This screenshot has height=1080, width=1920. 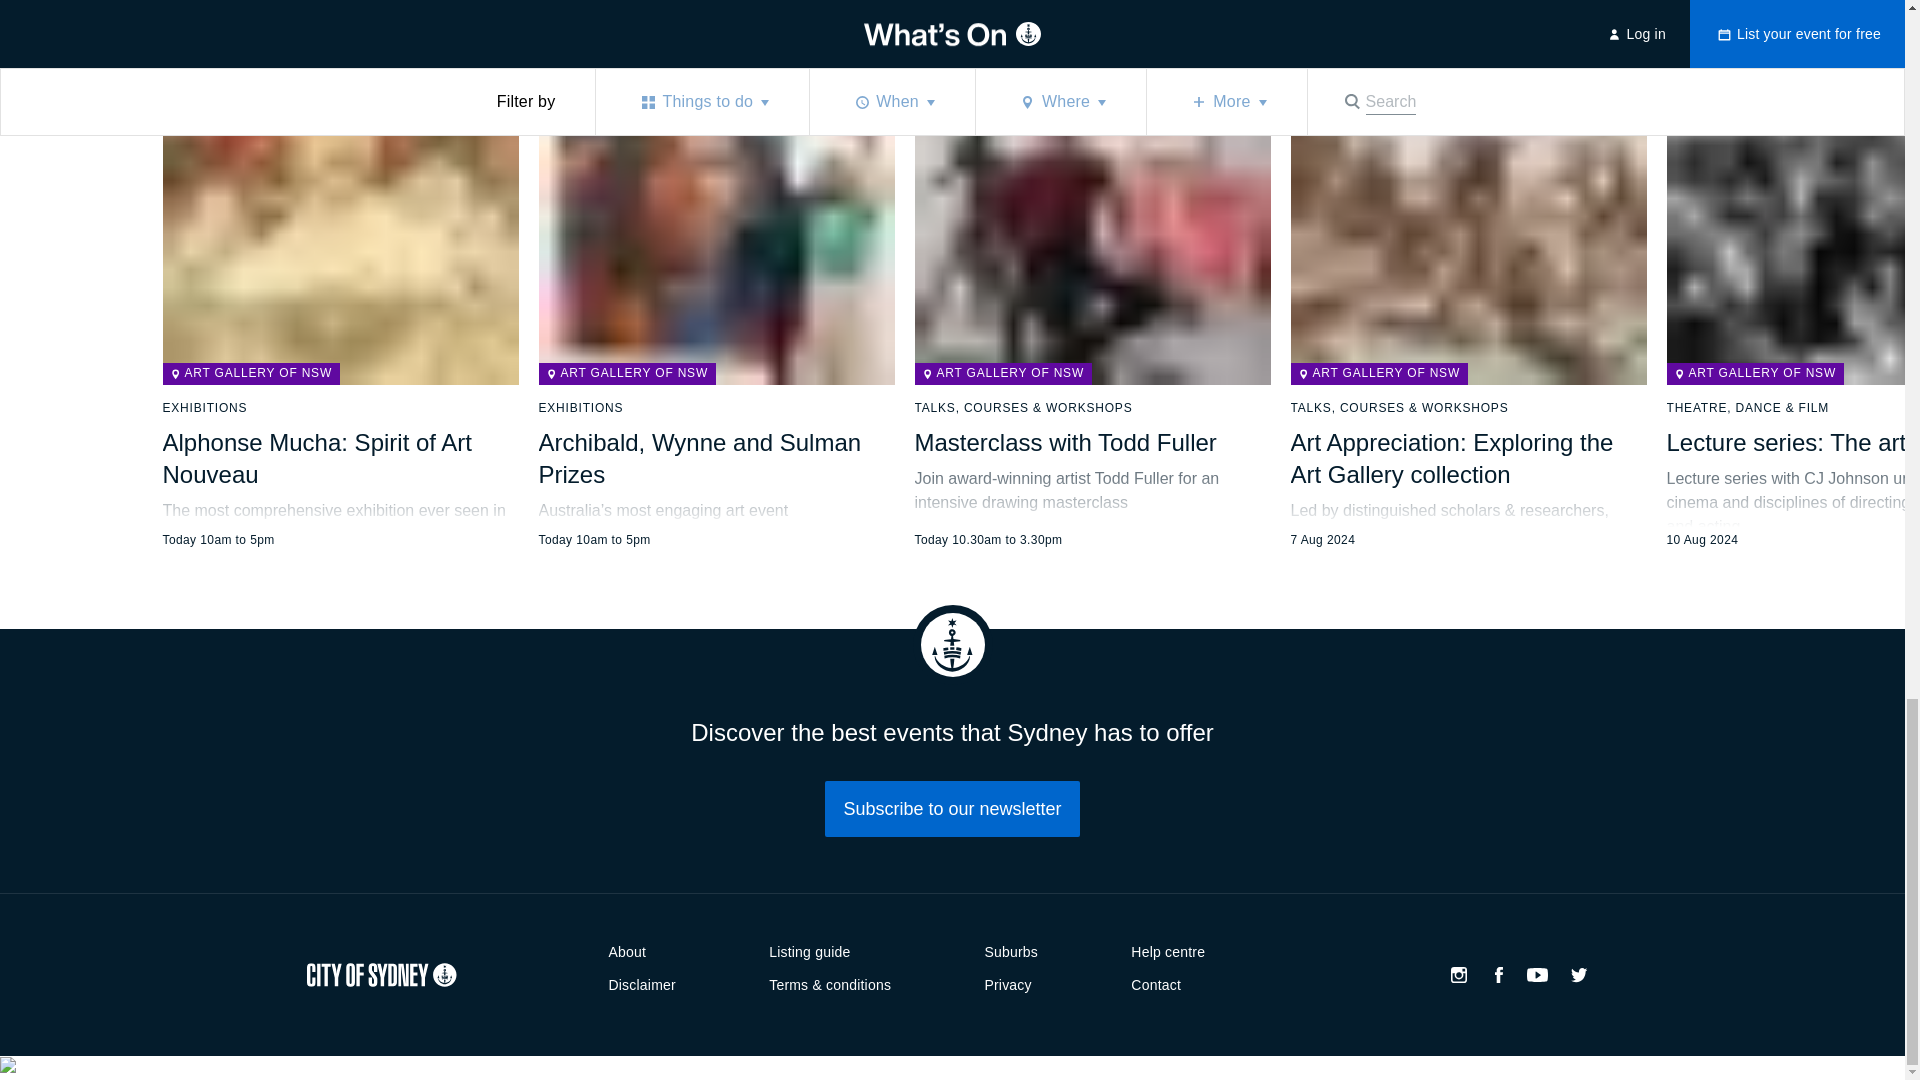 I want to click on Archibald, Wynne and Sulman Prizes, so click(x=698, y=458).